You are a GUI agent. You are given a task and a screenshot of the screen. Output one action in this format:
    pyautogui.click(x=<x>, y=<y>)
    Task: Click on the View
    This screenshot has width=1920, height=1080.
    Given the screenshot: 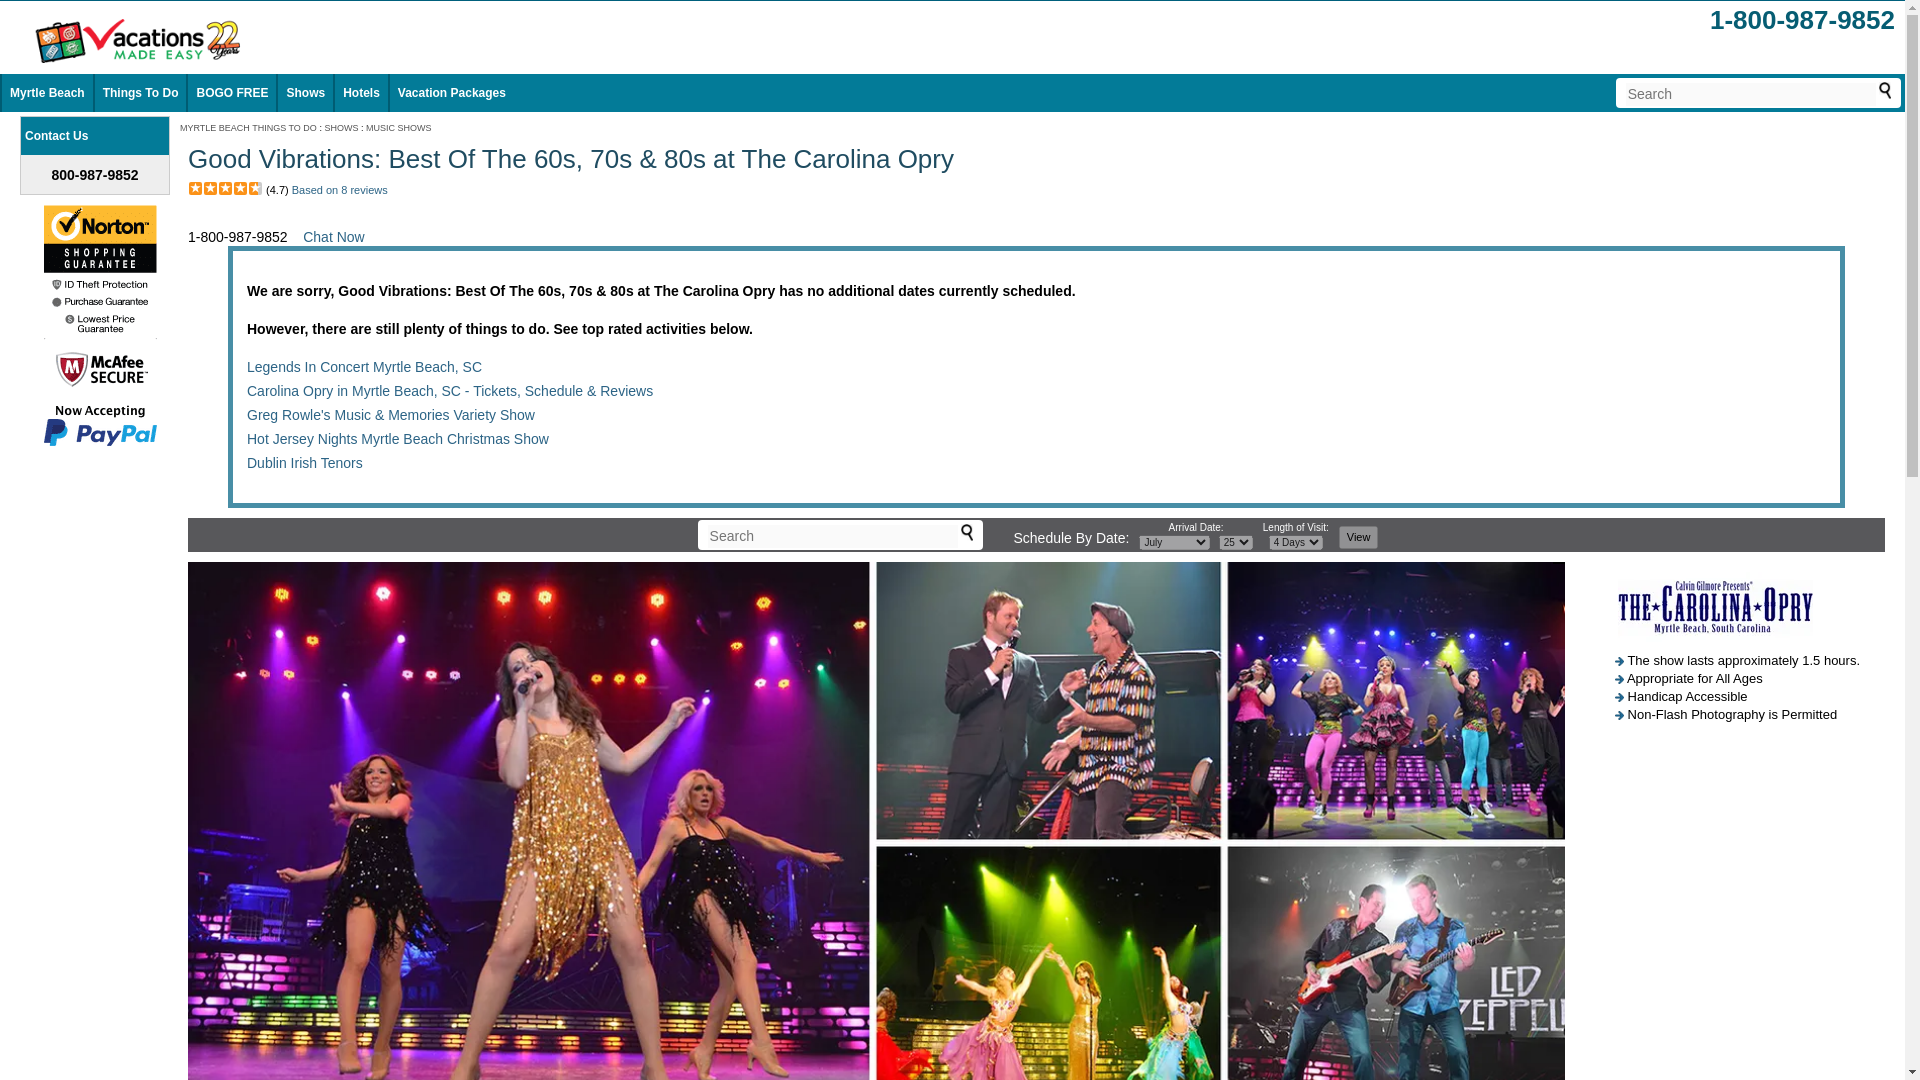 What is the action you would take?
    pyautogui.click(x=1358, y=536)
    